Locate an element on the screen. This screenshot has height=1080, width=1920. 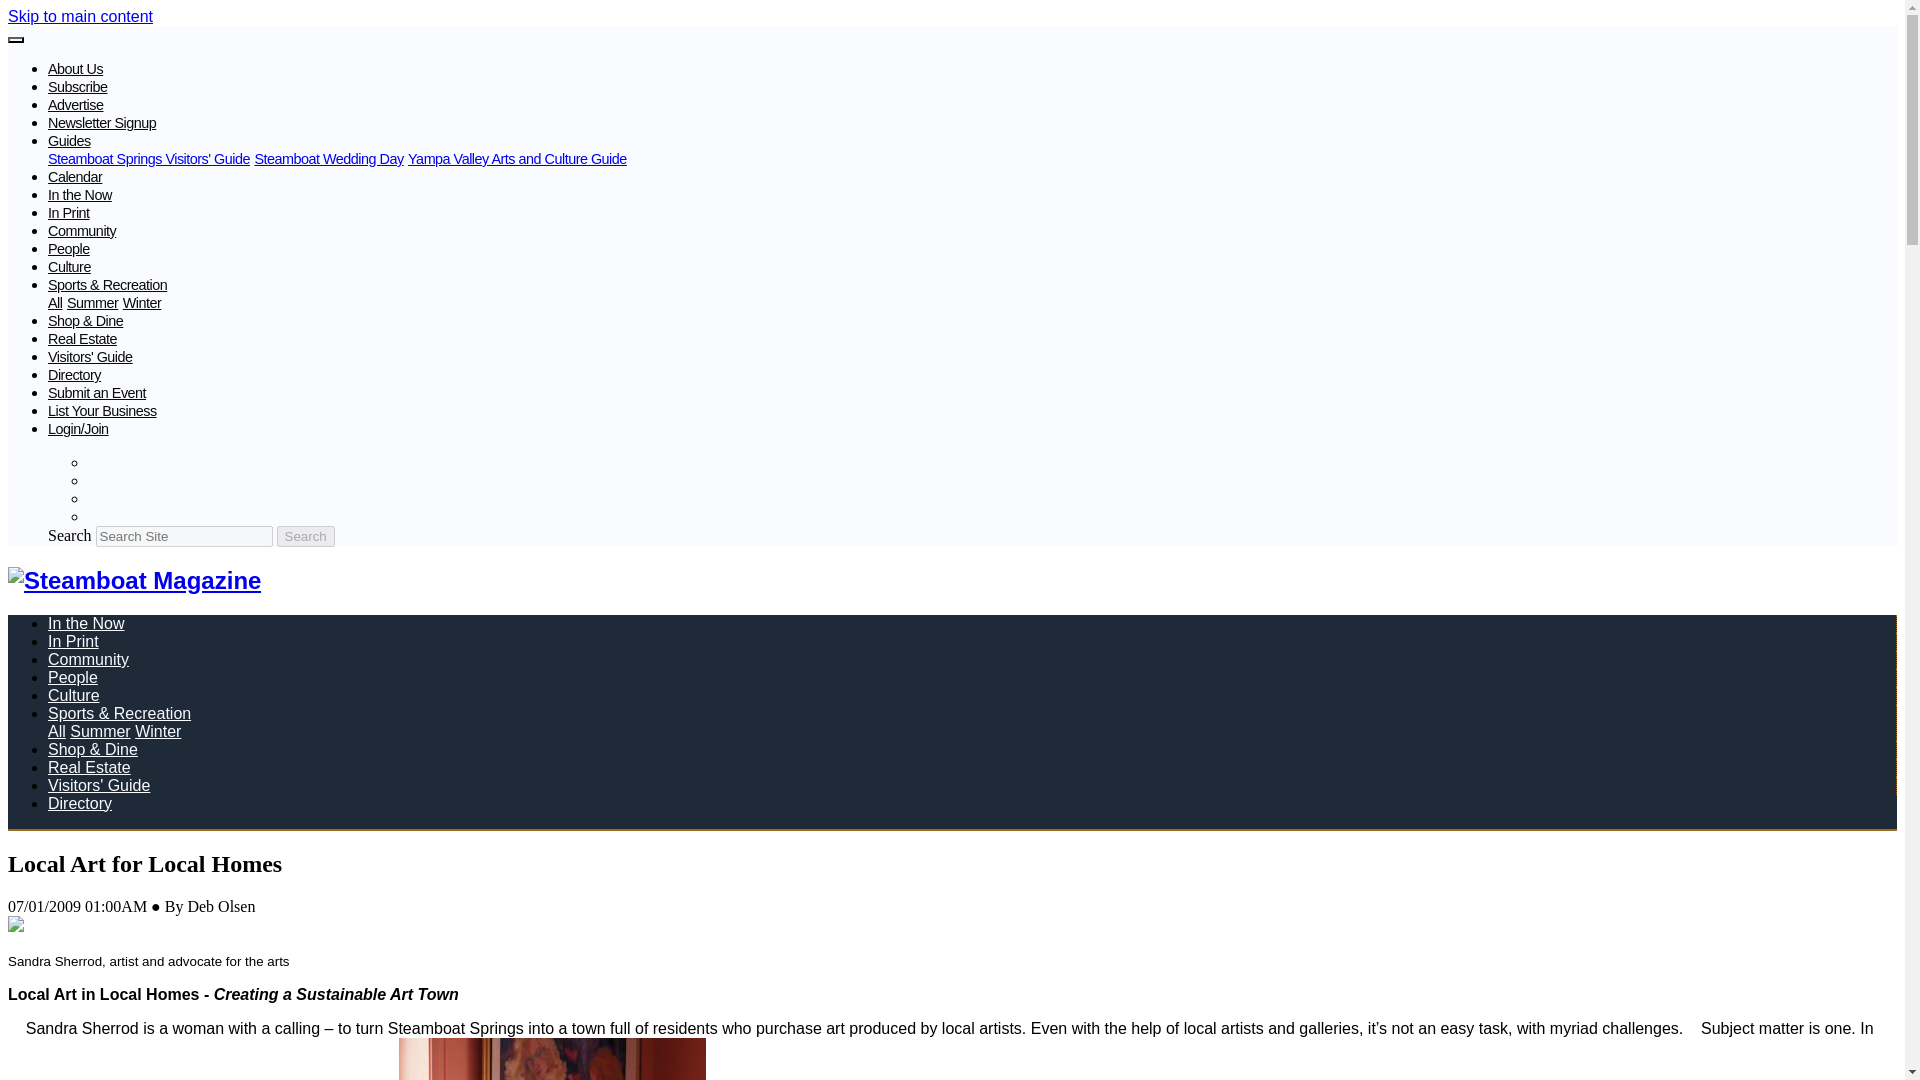
Calendar is located at coordinates (74, 176).